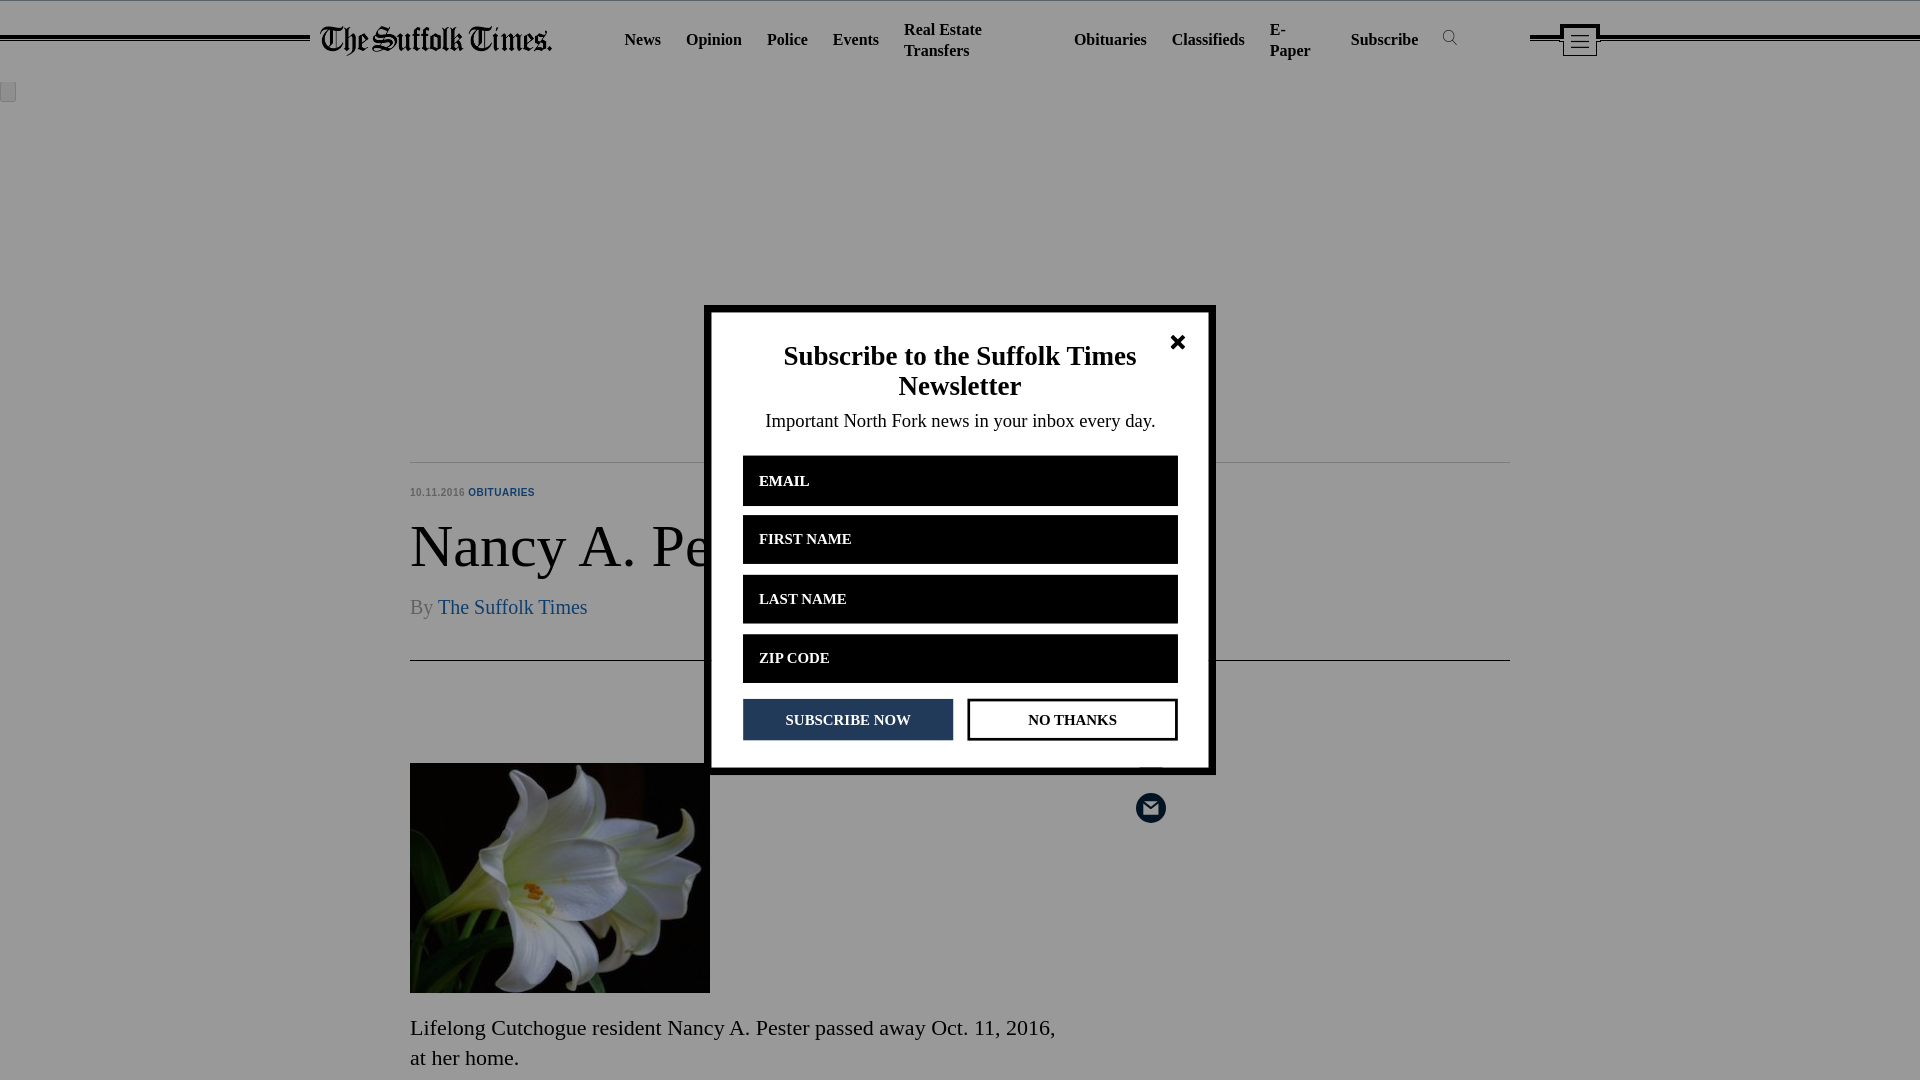 This screenshot has height=1080, width=1920. What do you see at coordinates (1359, 1022) in the screenshot?
I see `3rd party ad content` at bounding box center [1359, 1022].